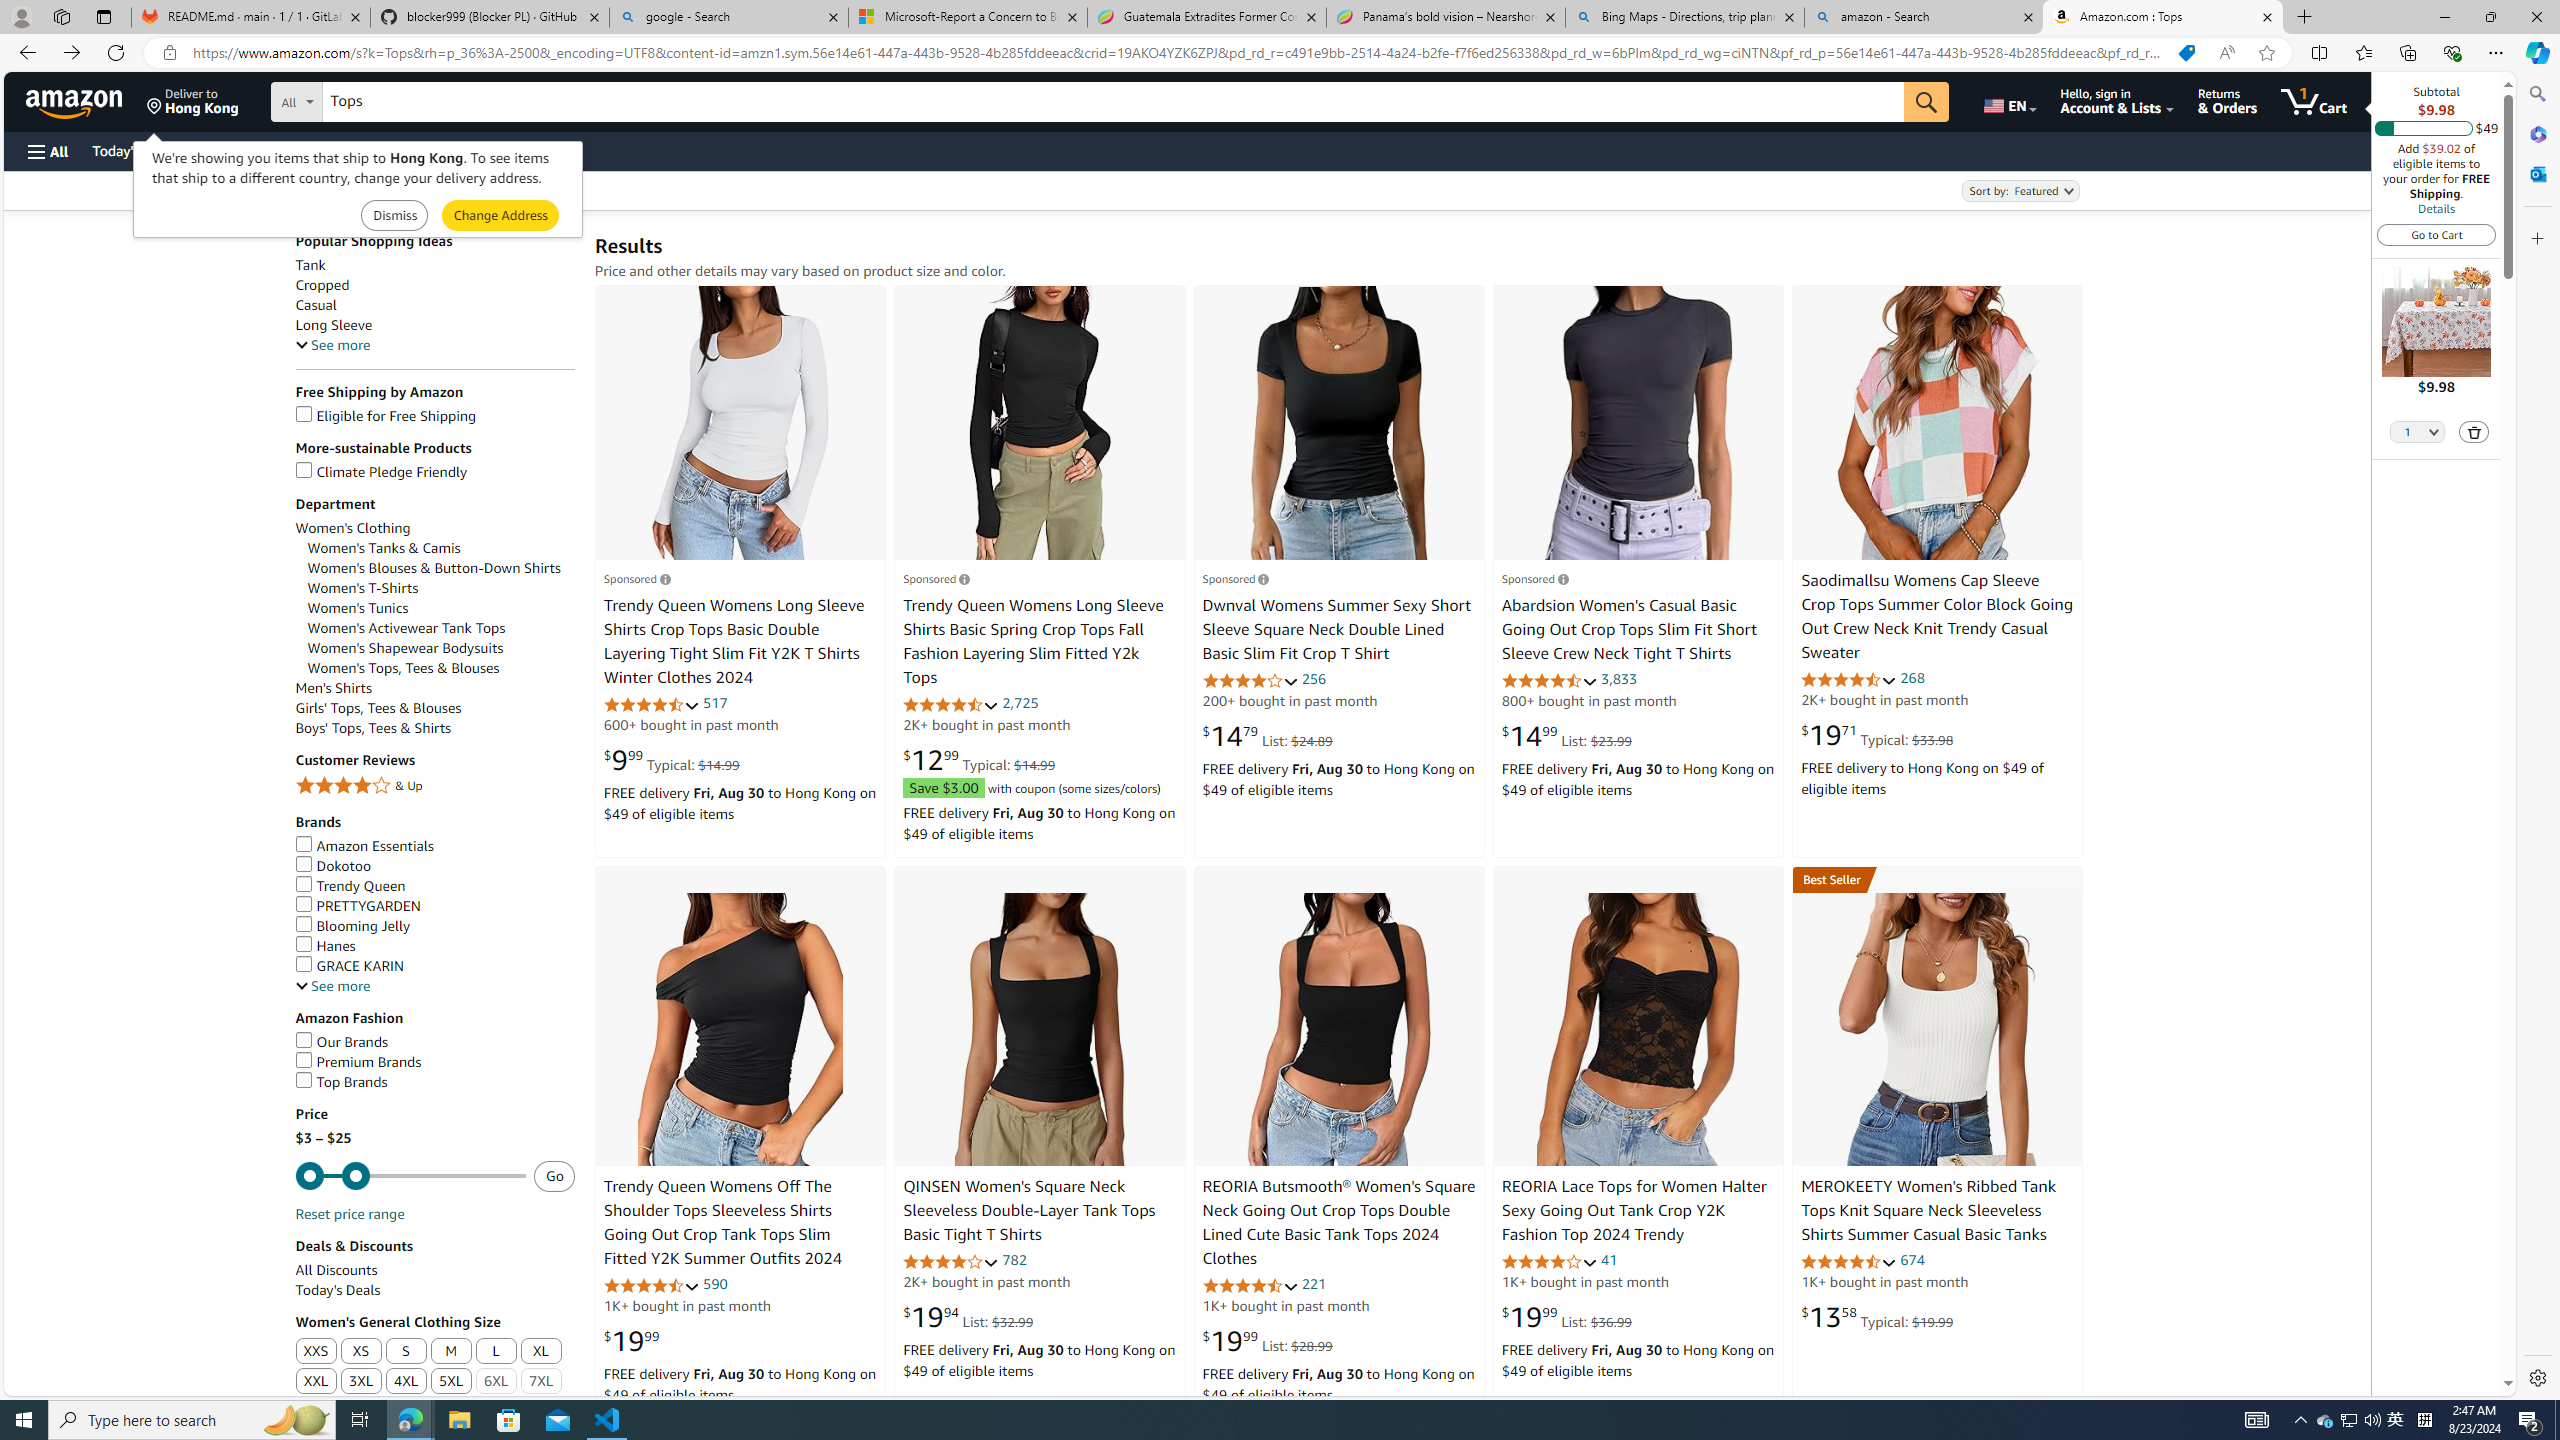  Describe the element at coordinates (1020, 703) in the screenshot. I see `2,725` at that location.